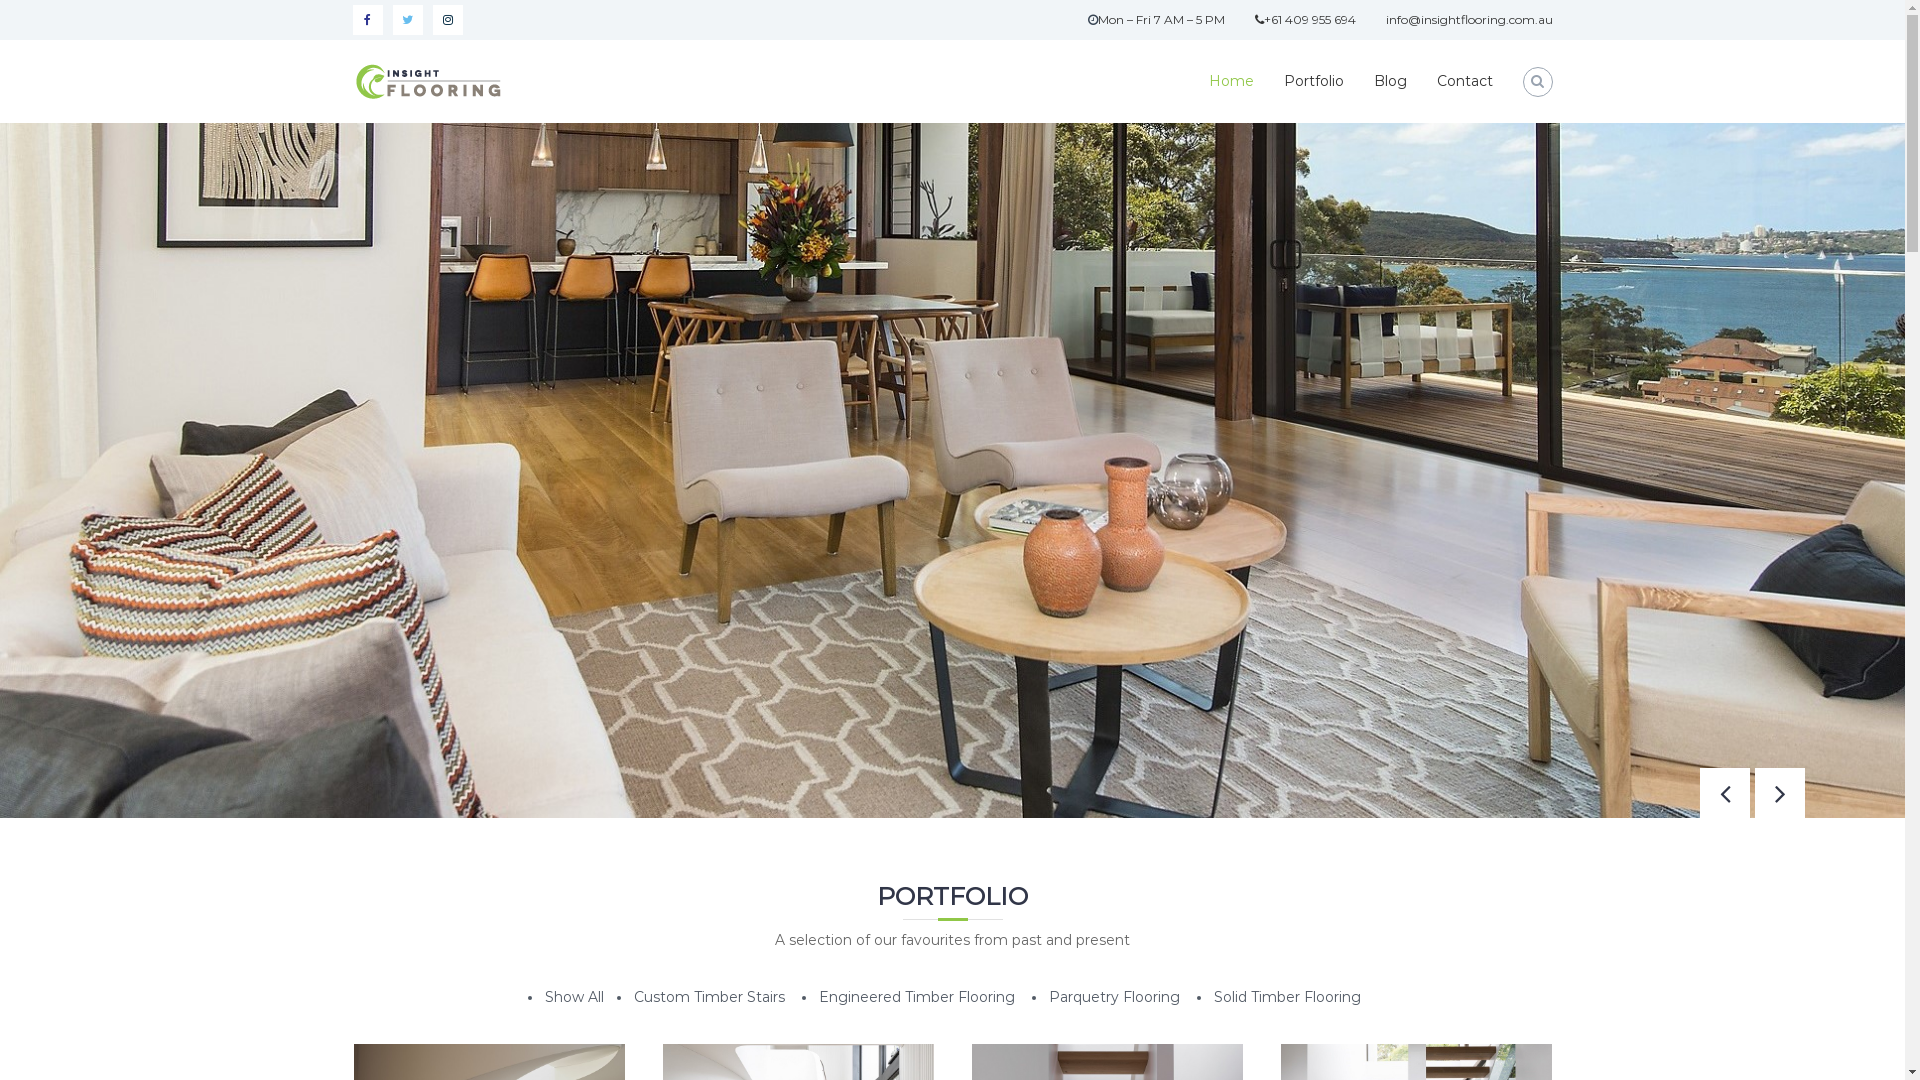  Describe the element at coordinates (447, 20) in the screenshot. I see `Instagram` at that location.